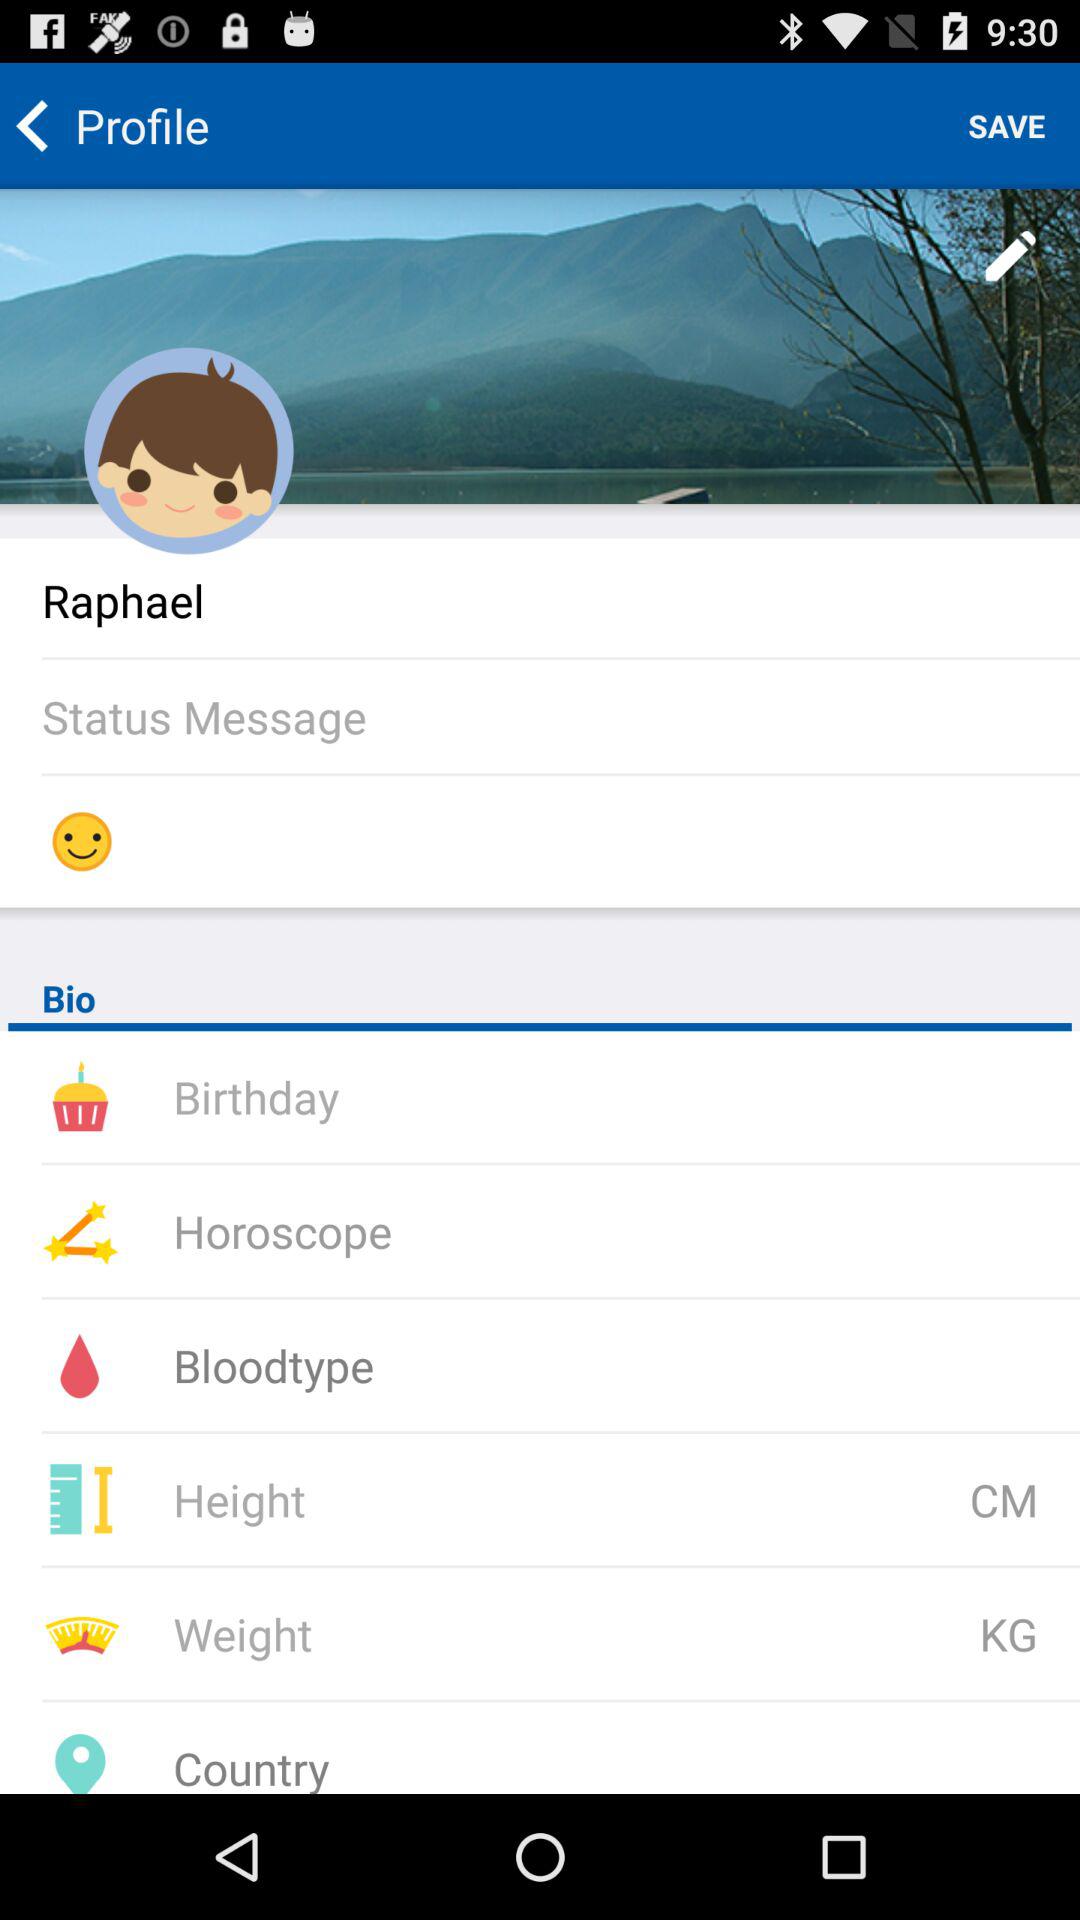  Describe the element at coordinates (436, 1500) in the screenshot. I see `enter height` at that location.